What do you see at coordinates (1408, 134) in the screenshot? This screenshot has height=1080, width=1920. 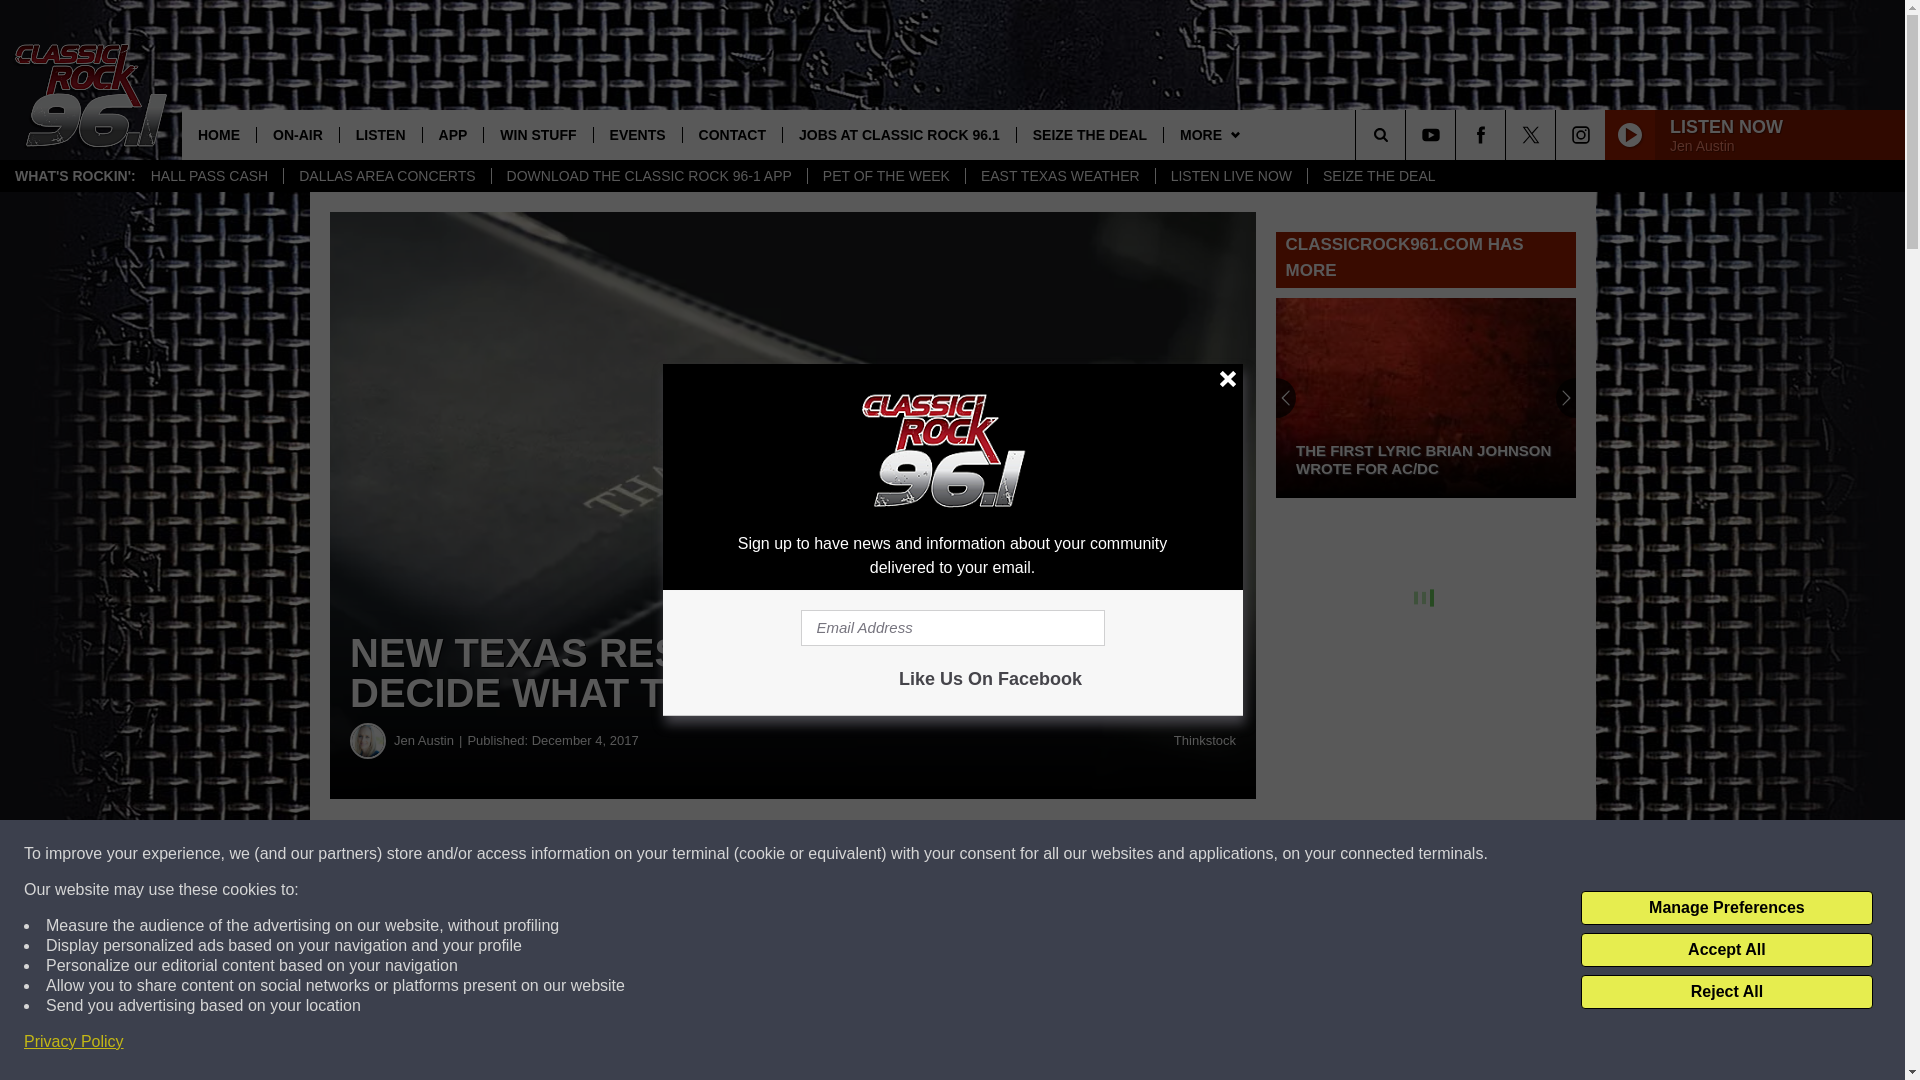 I see `SEARCH` at bounding box center [1408, 134].